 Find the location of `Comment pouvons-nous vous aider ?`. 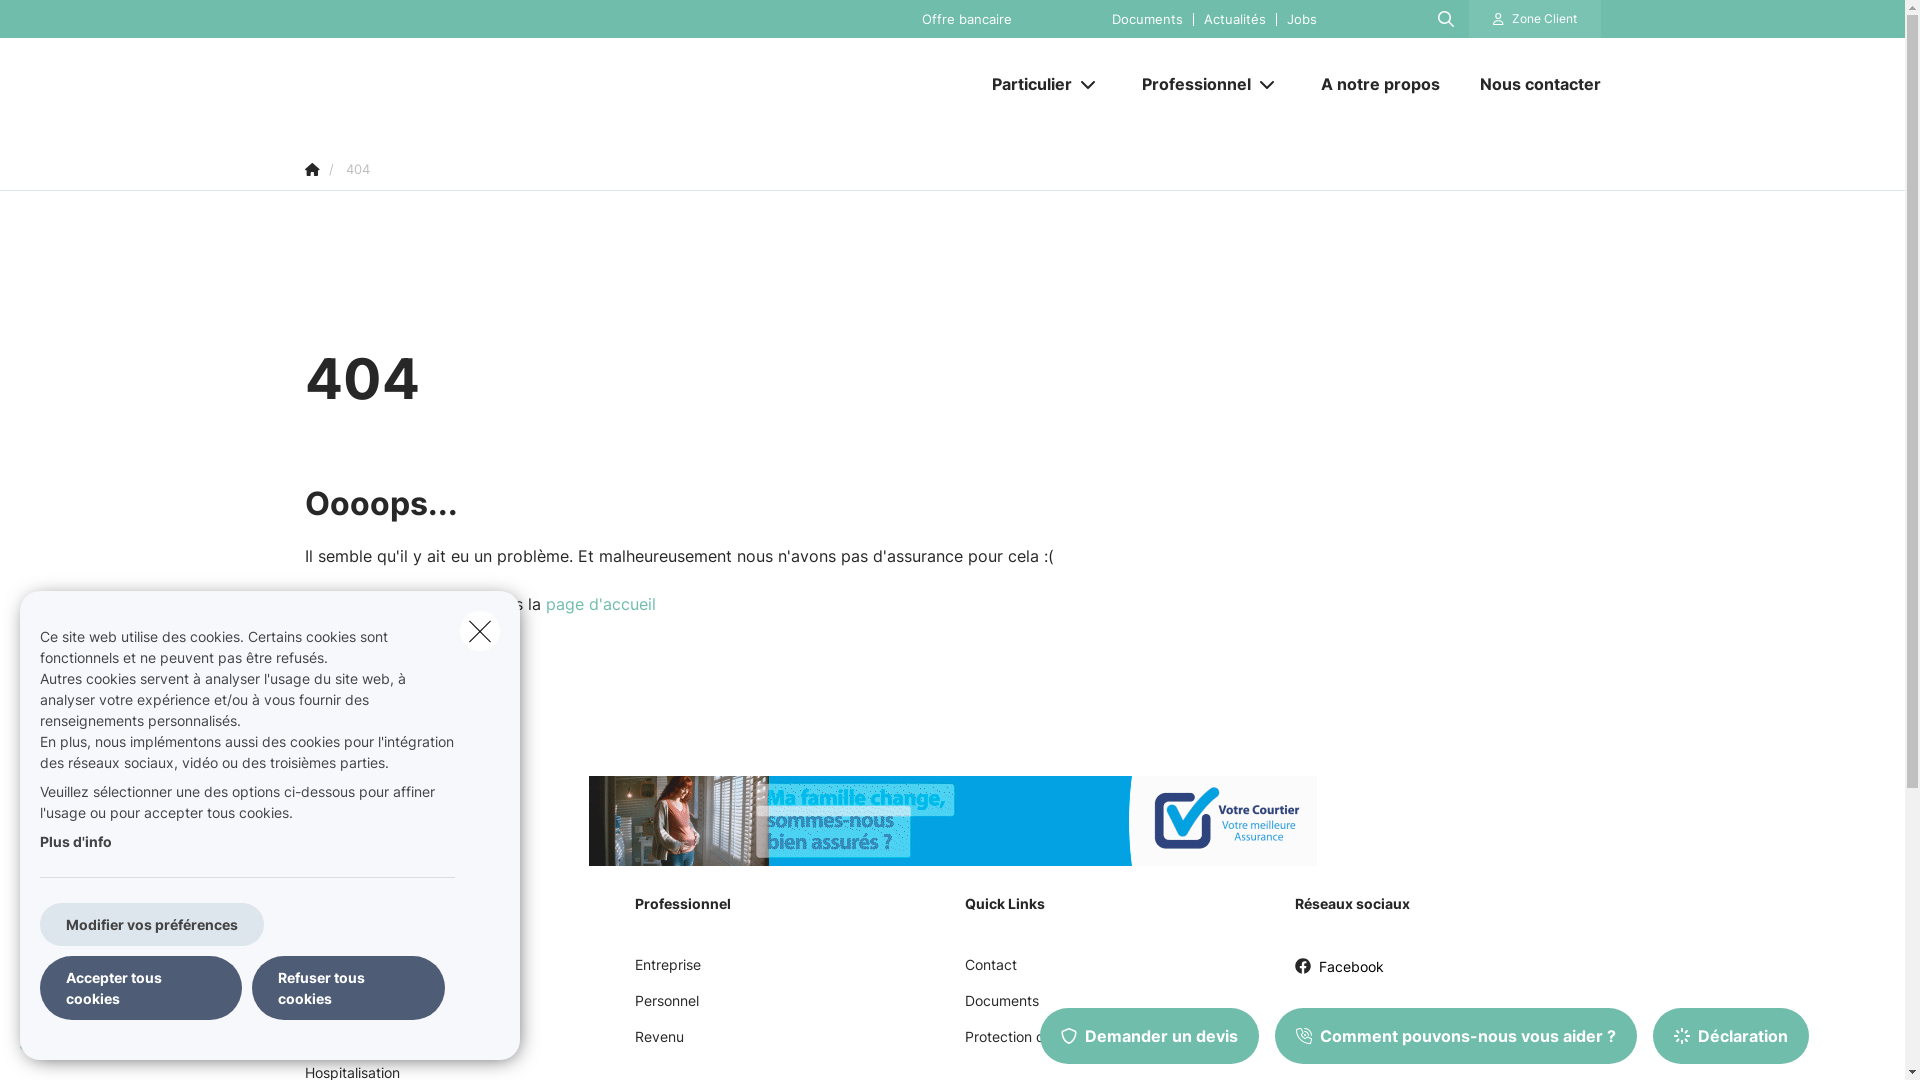

Comment pouvons-nous vous aider ? is located at coordinates (1456, 1036).